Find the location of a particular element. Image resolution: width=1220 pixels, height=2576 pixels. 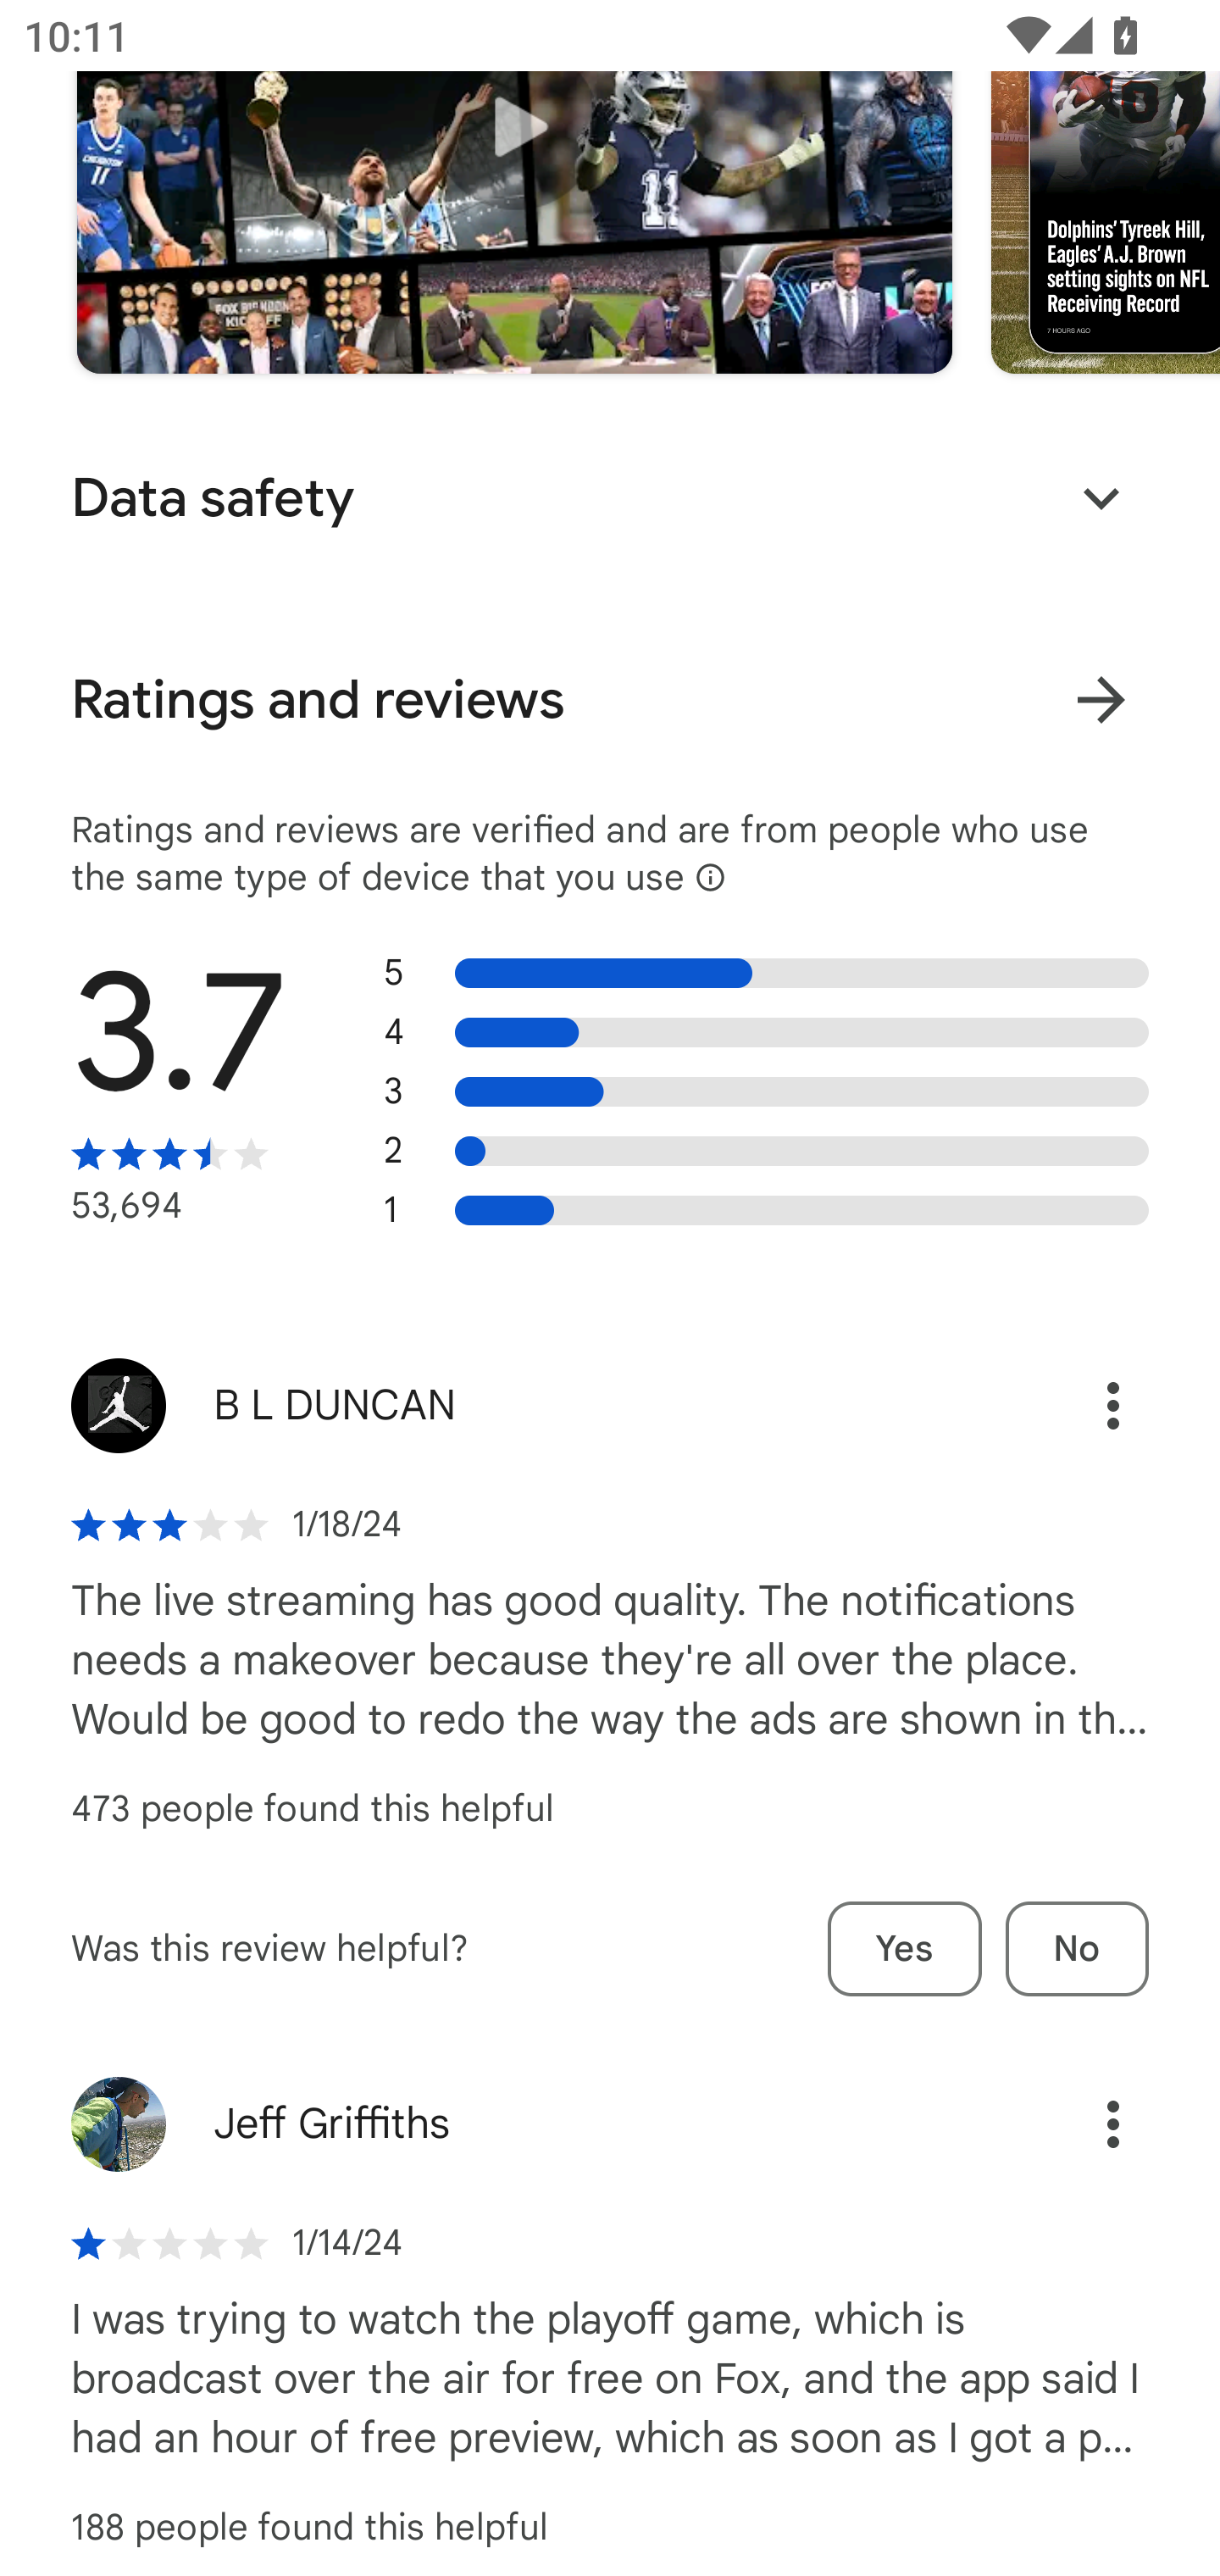

Options is located at coordinates (1078, 1405).